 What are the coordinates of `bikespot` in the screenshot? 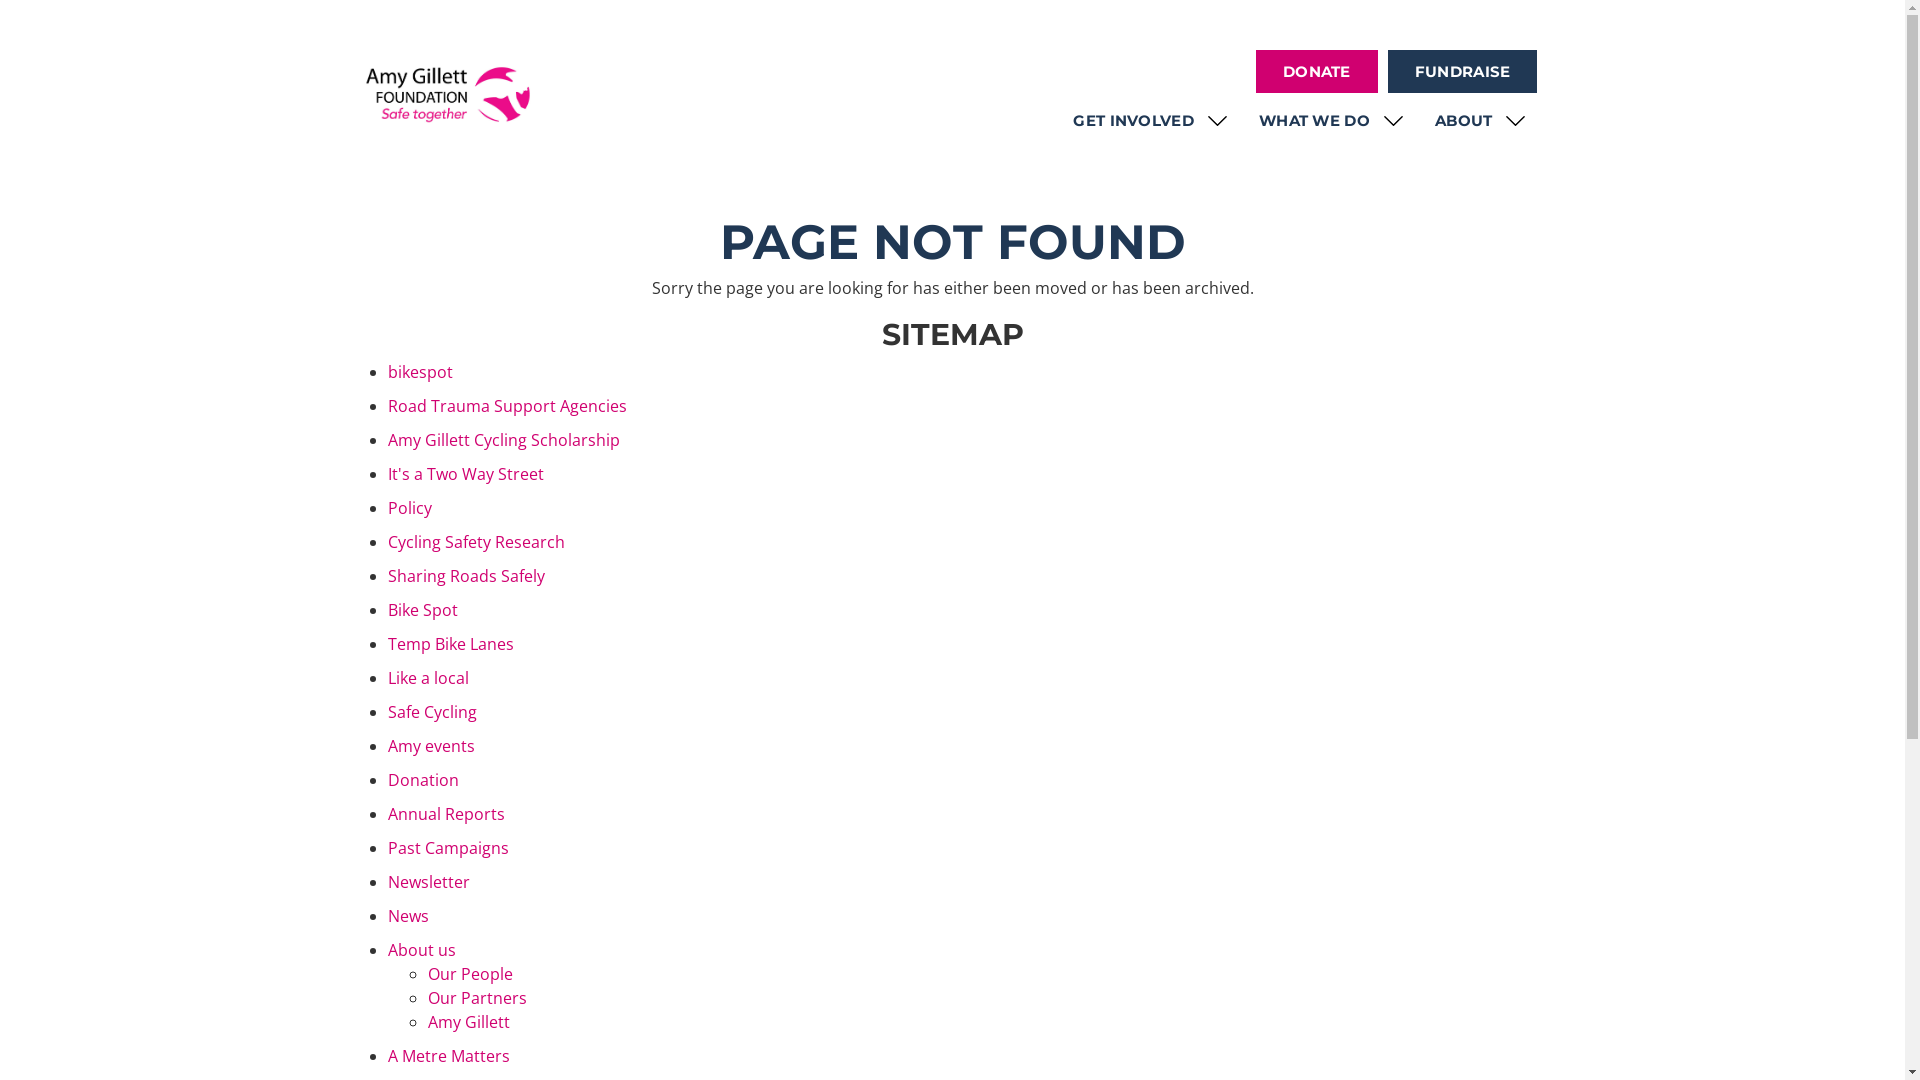 It's located at (420, 372).